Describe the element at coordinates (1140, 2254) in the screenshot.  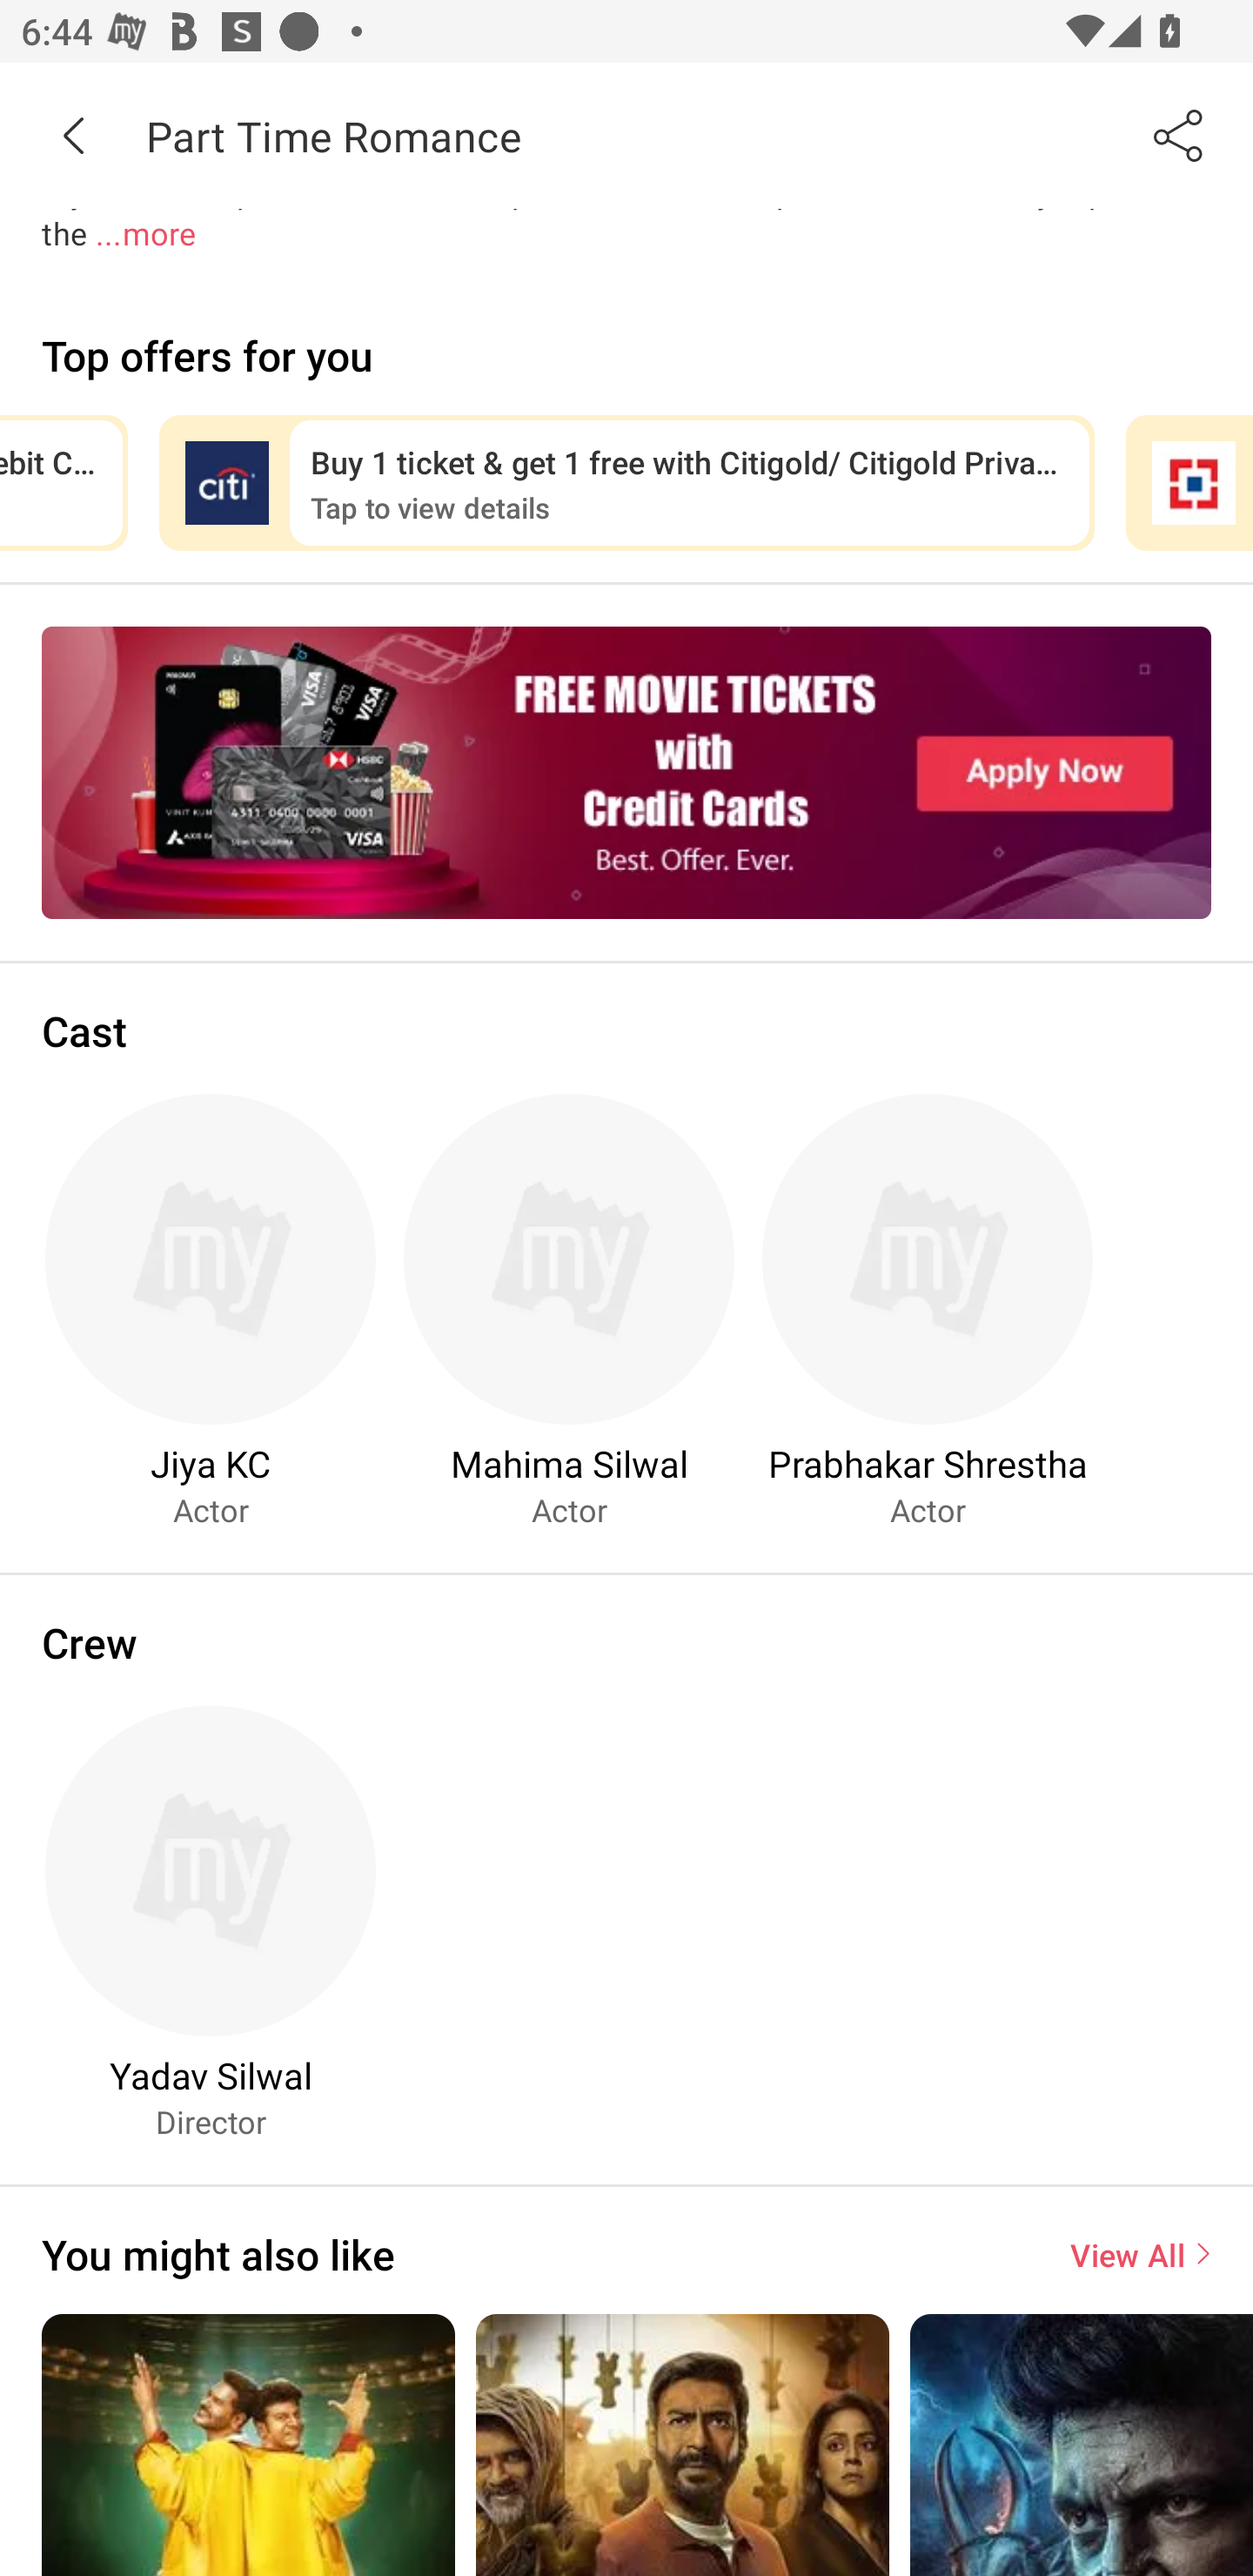
I see `View All` at that location.